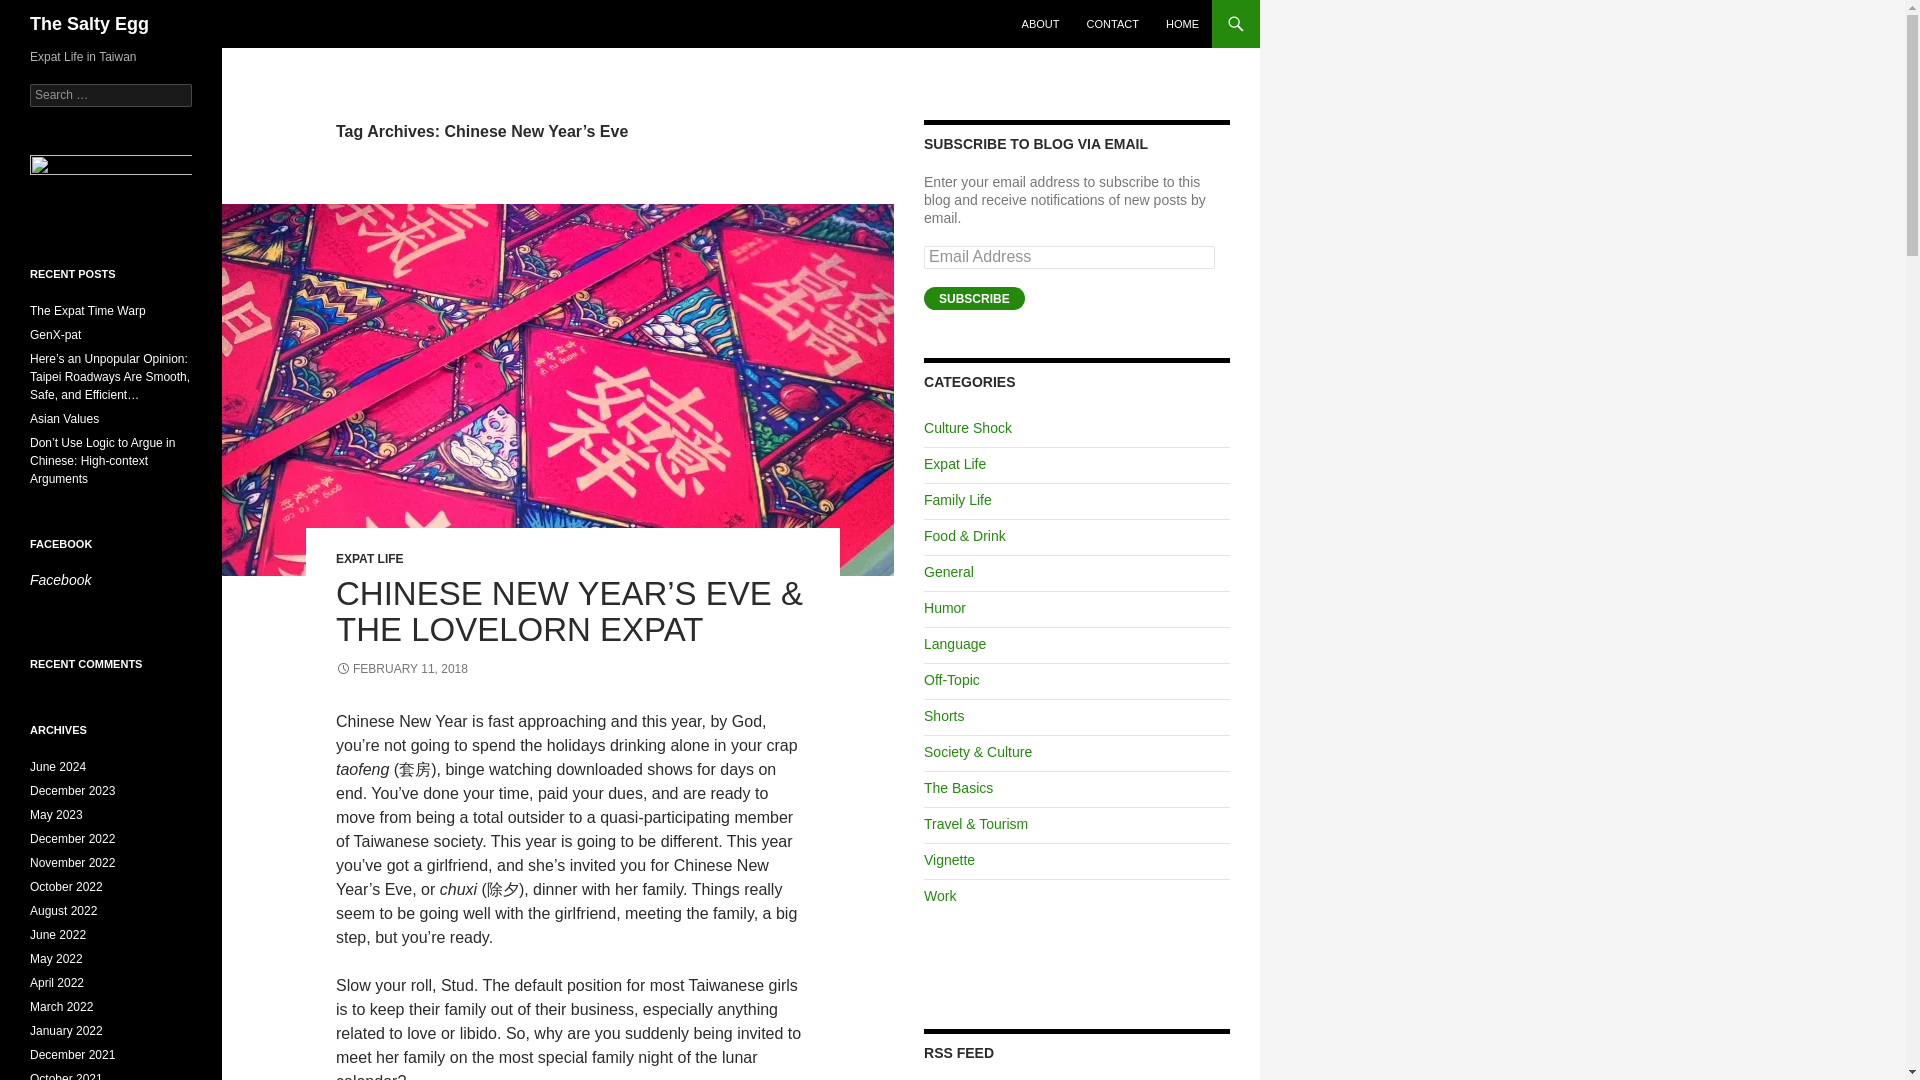  What do you see at coordinates (90, 24) in the screenshot?
I see `The Salty Egg` at bounding box center [90, 24].